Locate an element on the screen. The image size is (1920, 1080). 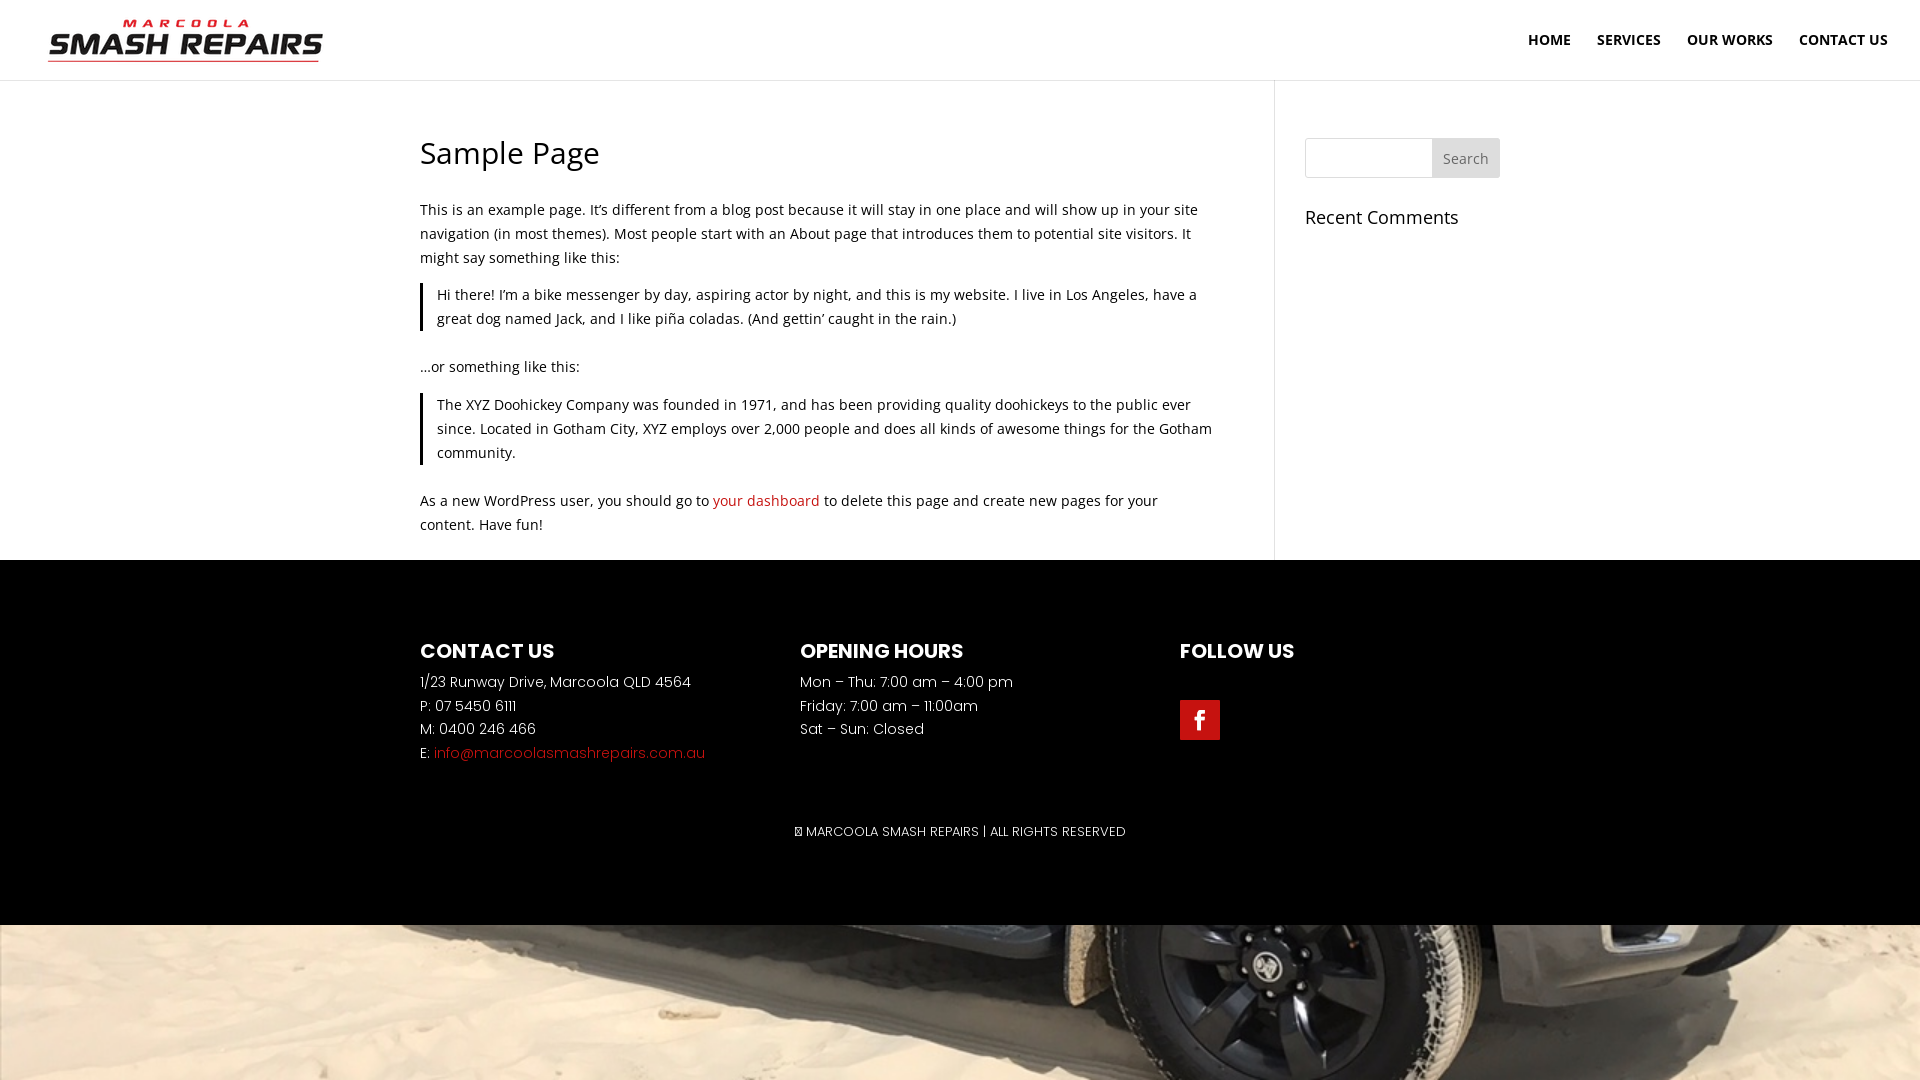
Search is located at coordinates (1466, 158).